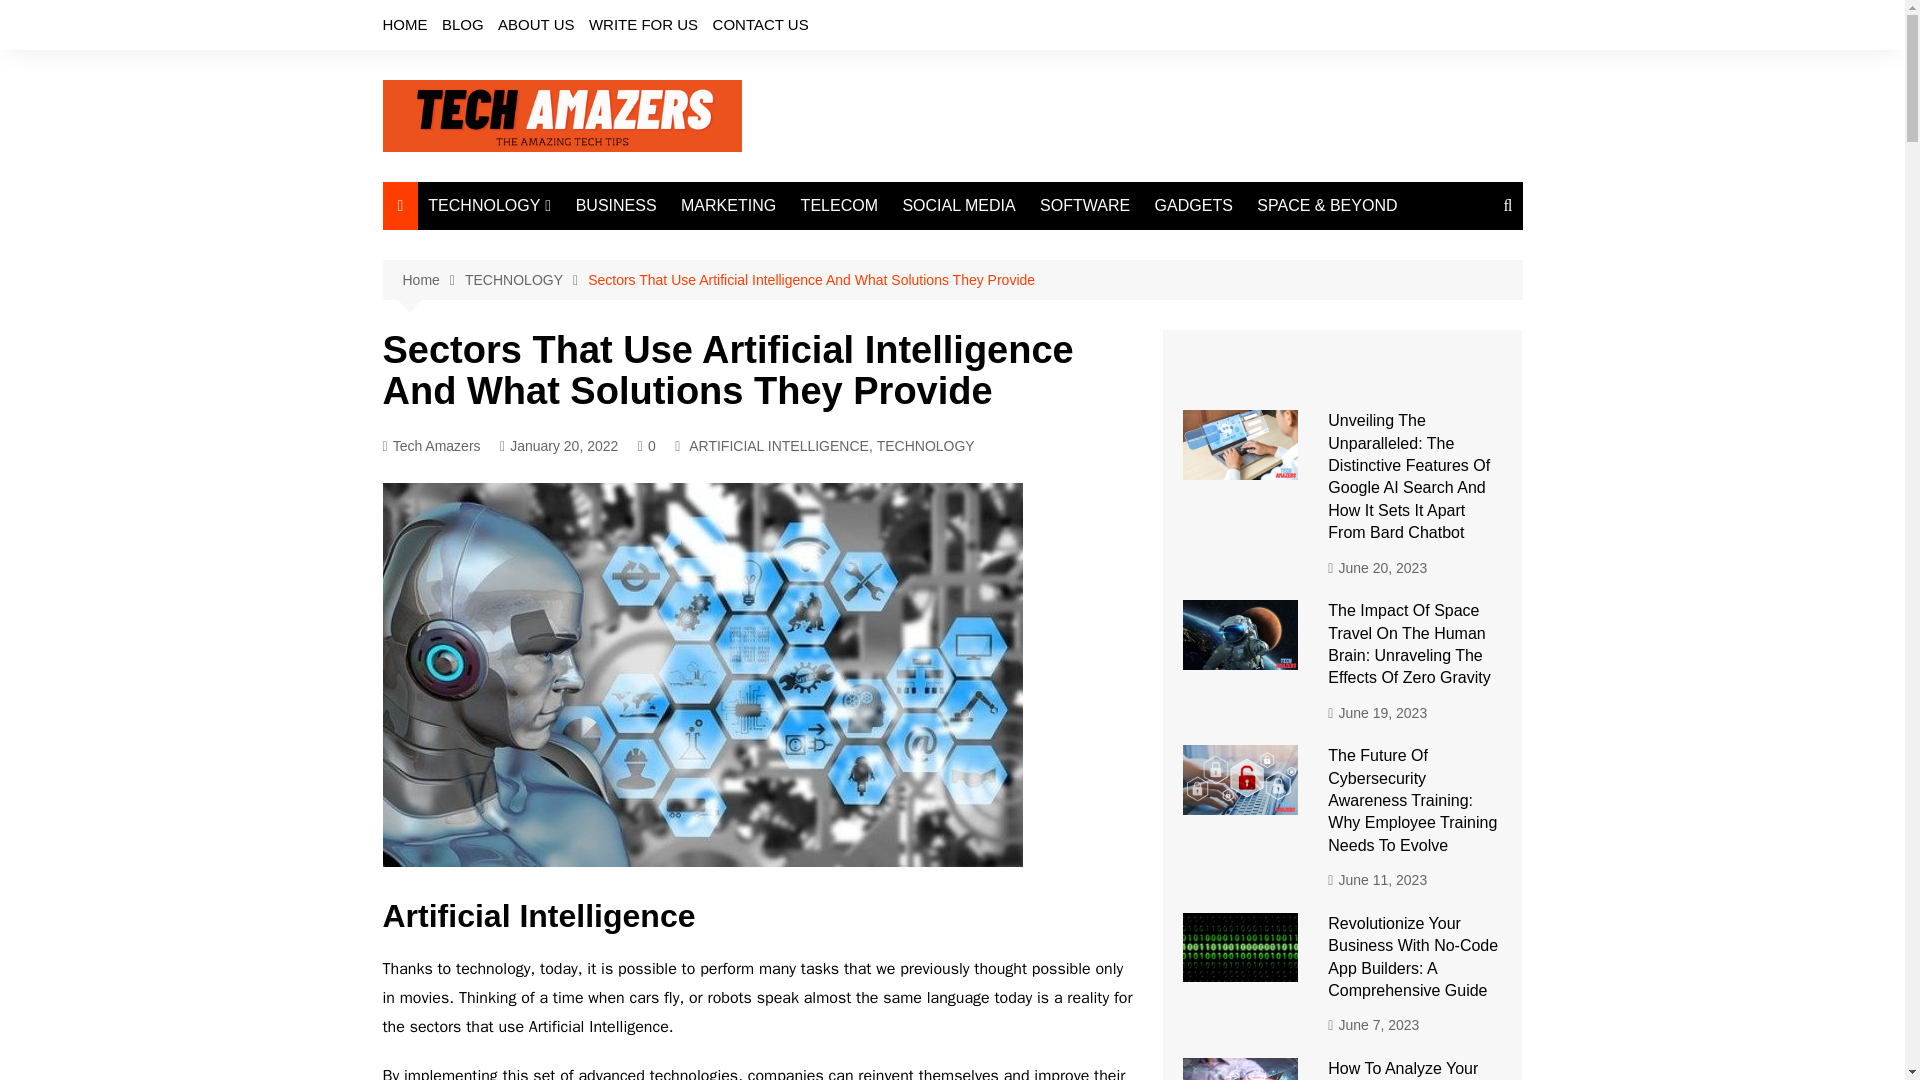  What do you see at coordinates (404, 24) in the screenshot?
I see `HOME` at bounding box center [404, 24].